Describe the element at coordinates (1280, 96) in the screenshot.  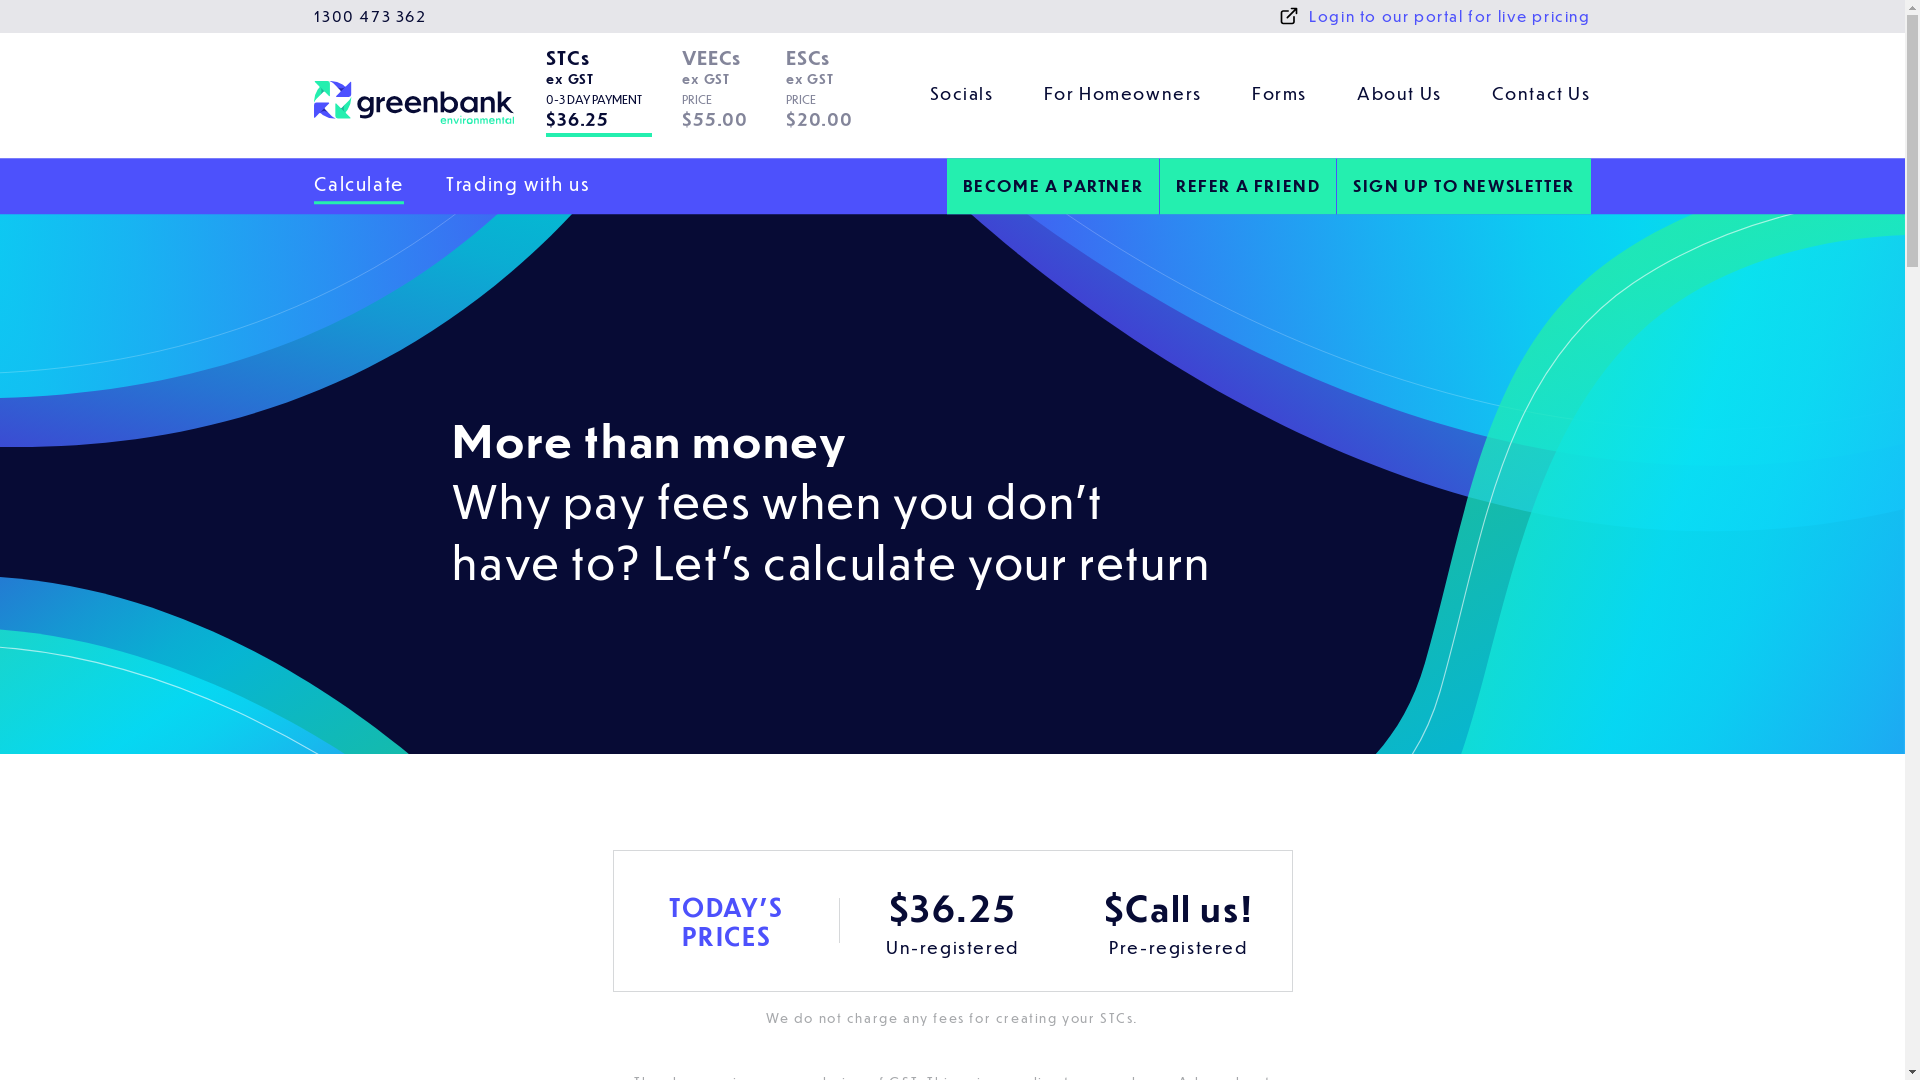
I see `Forms` at that location.